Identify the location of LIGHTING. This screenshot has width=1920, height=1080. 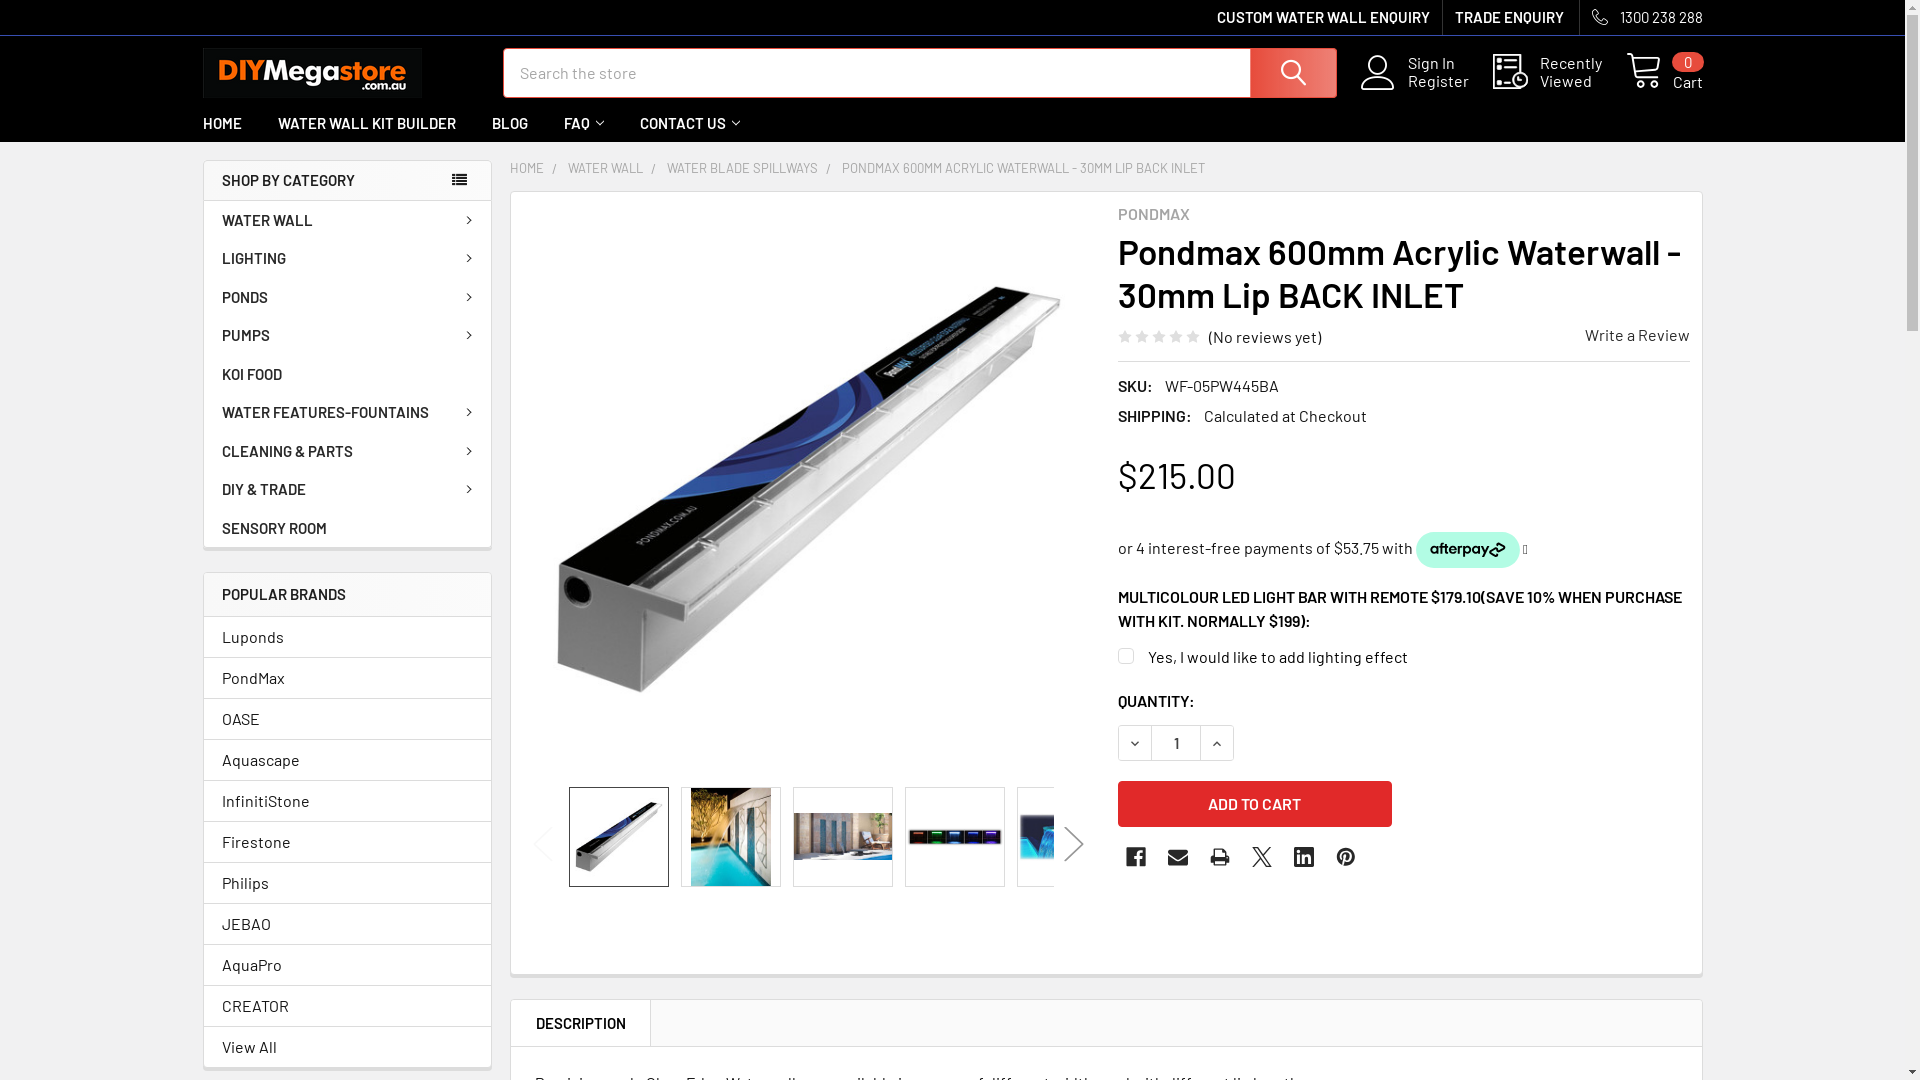
(348, 258).